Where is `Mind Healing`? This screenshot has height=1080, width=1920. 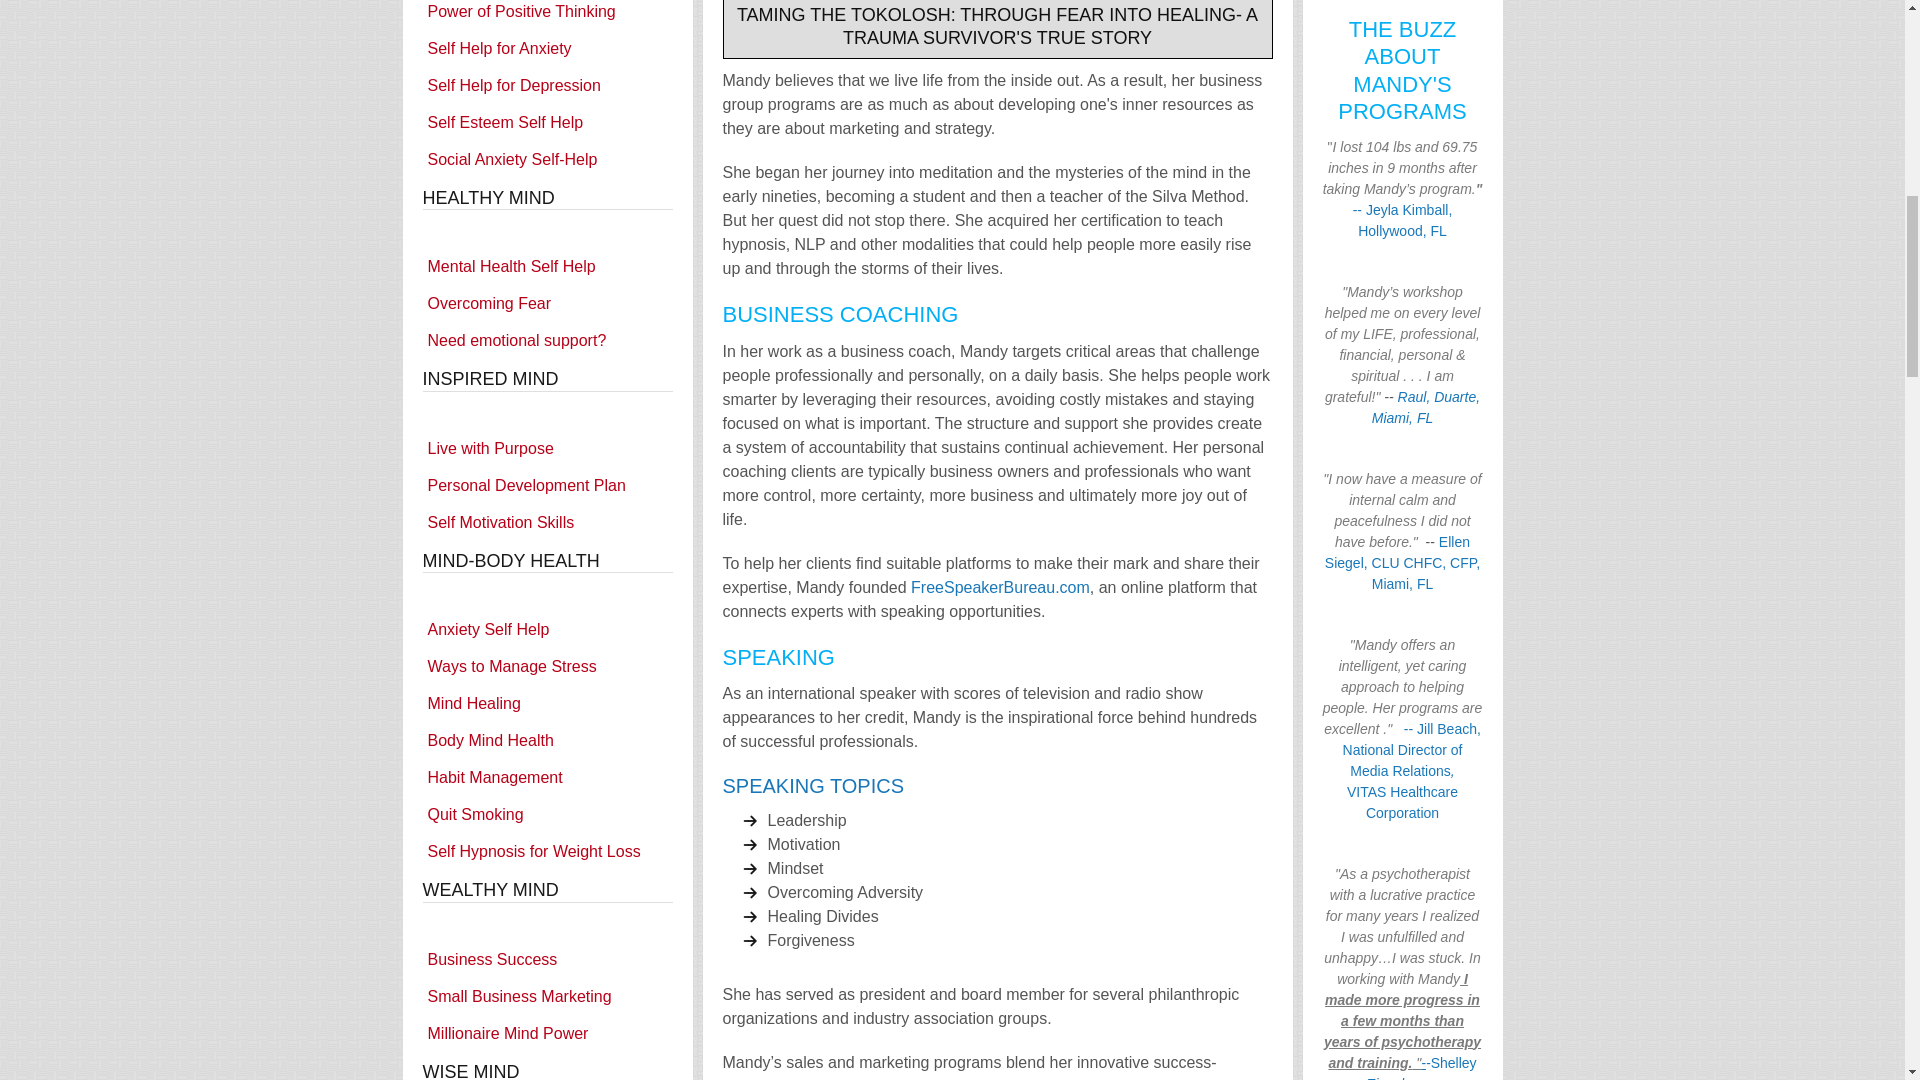
Mind Healing is located at coordinates (547, 704).